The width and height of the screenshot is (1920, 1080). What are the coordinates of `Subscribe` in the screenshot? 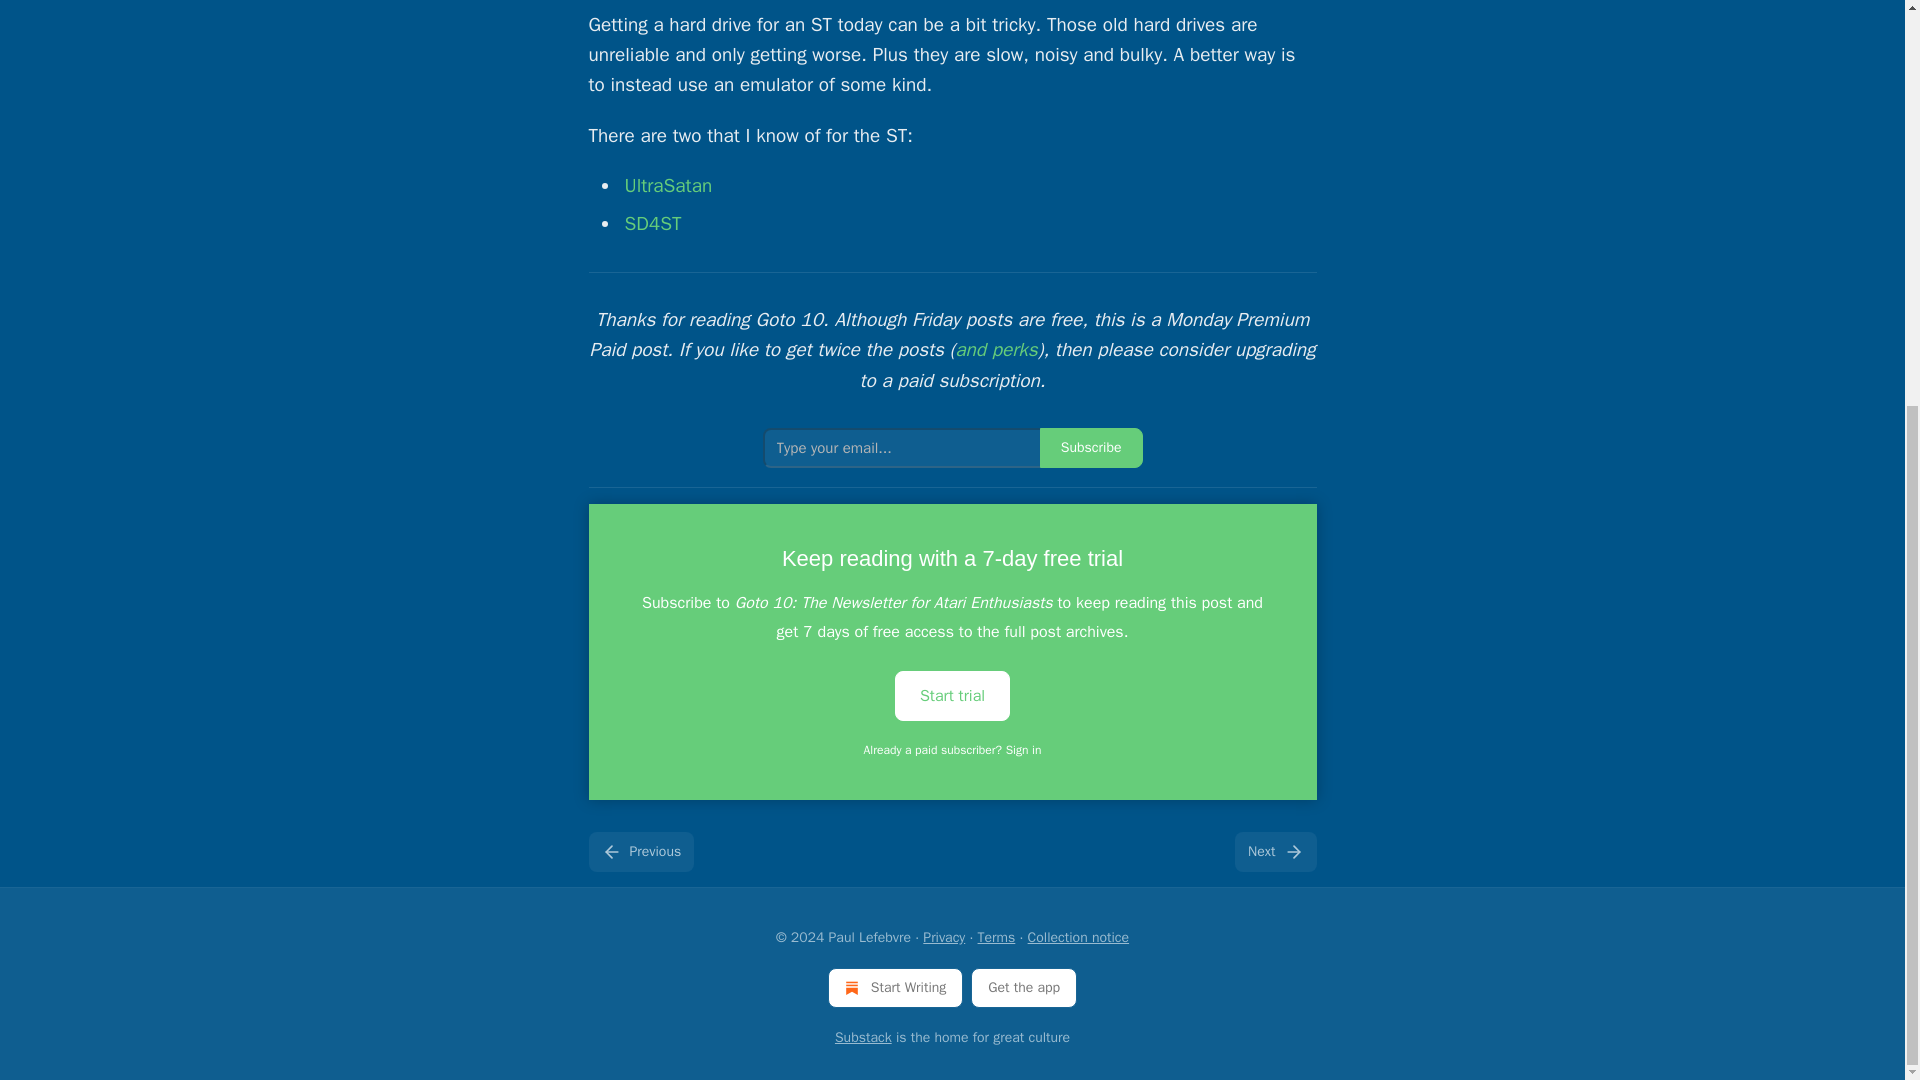 It's located at (1091, 447).